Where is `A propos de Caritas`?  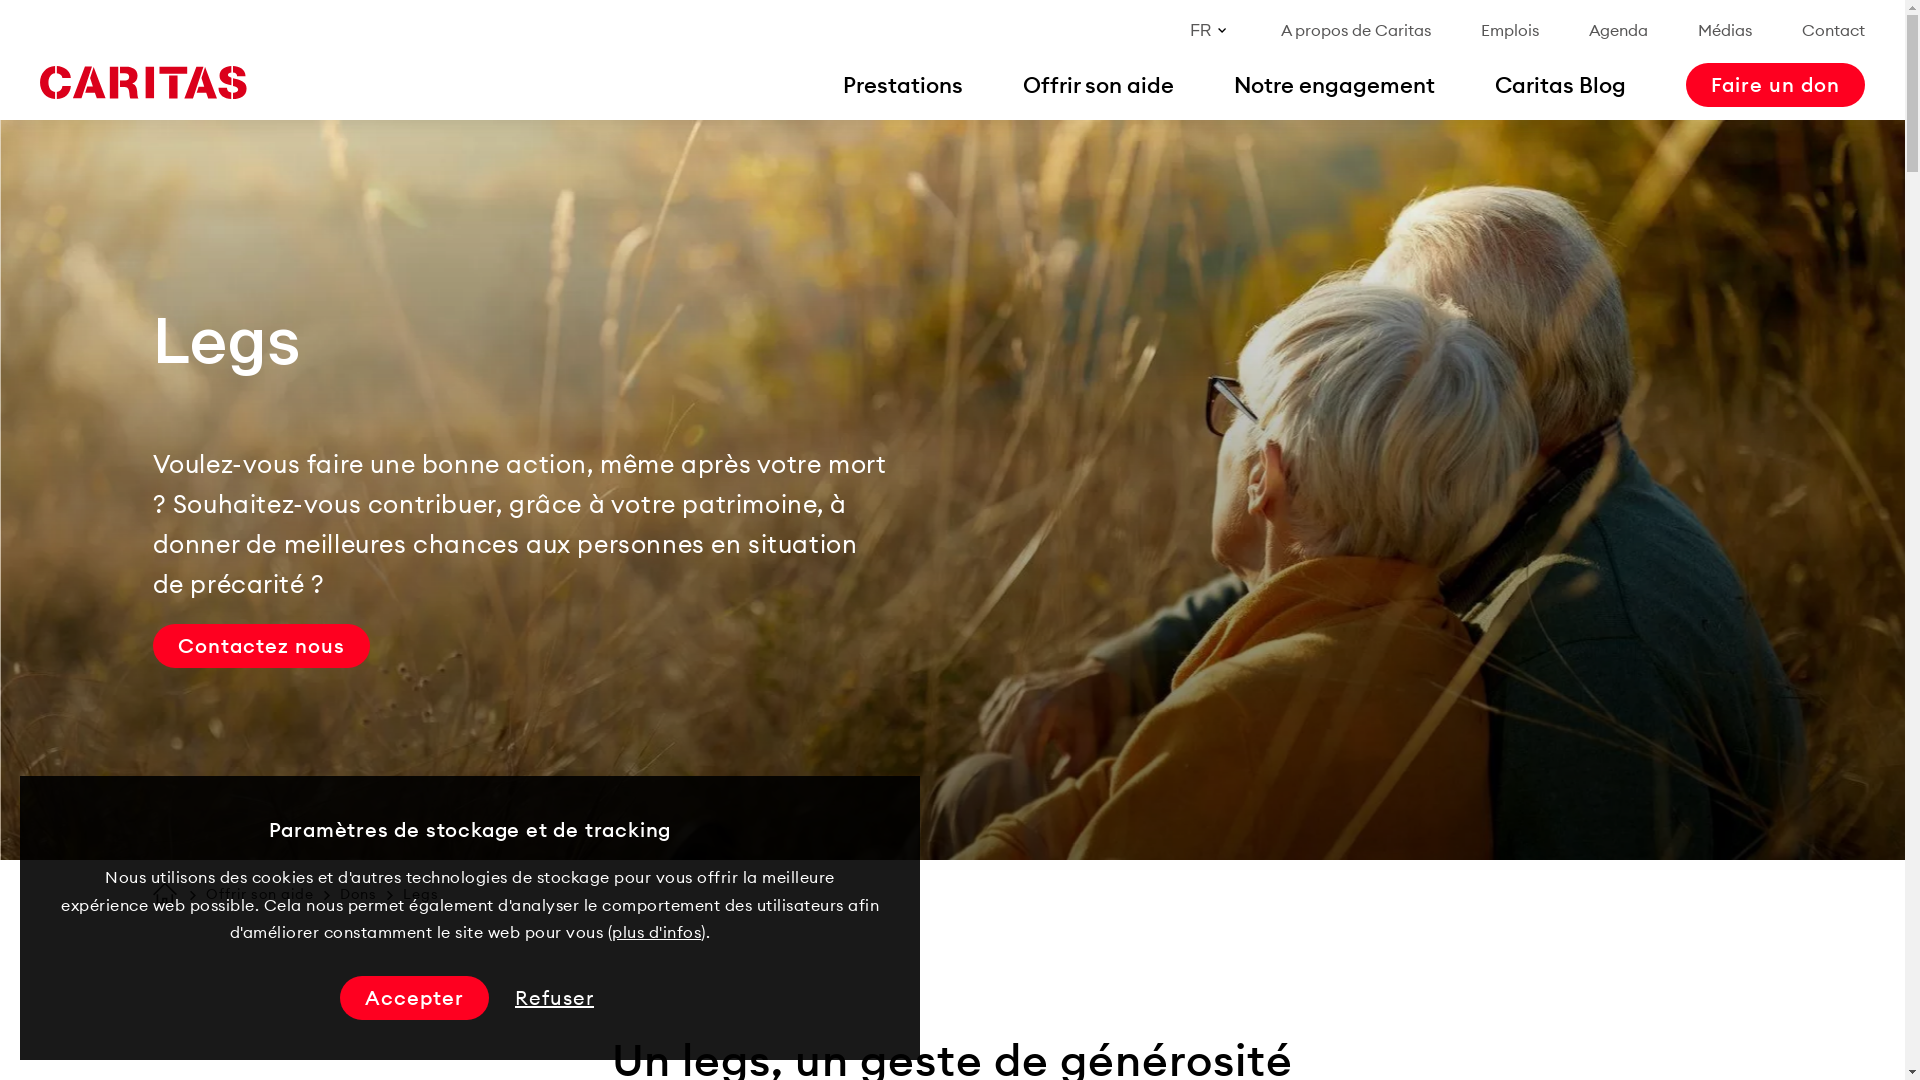
A propos de Caritas is located at coordinates (1356, 30).